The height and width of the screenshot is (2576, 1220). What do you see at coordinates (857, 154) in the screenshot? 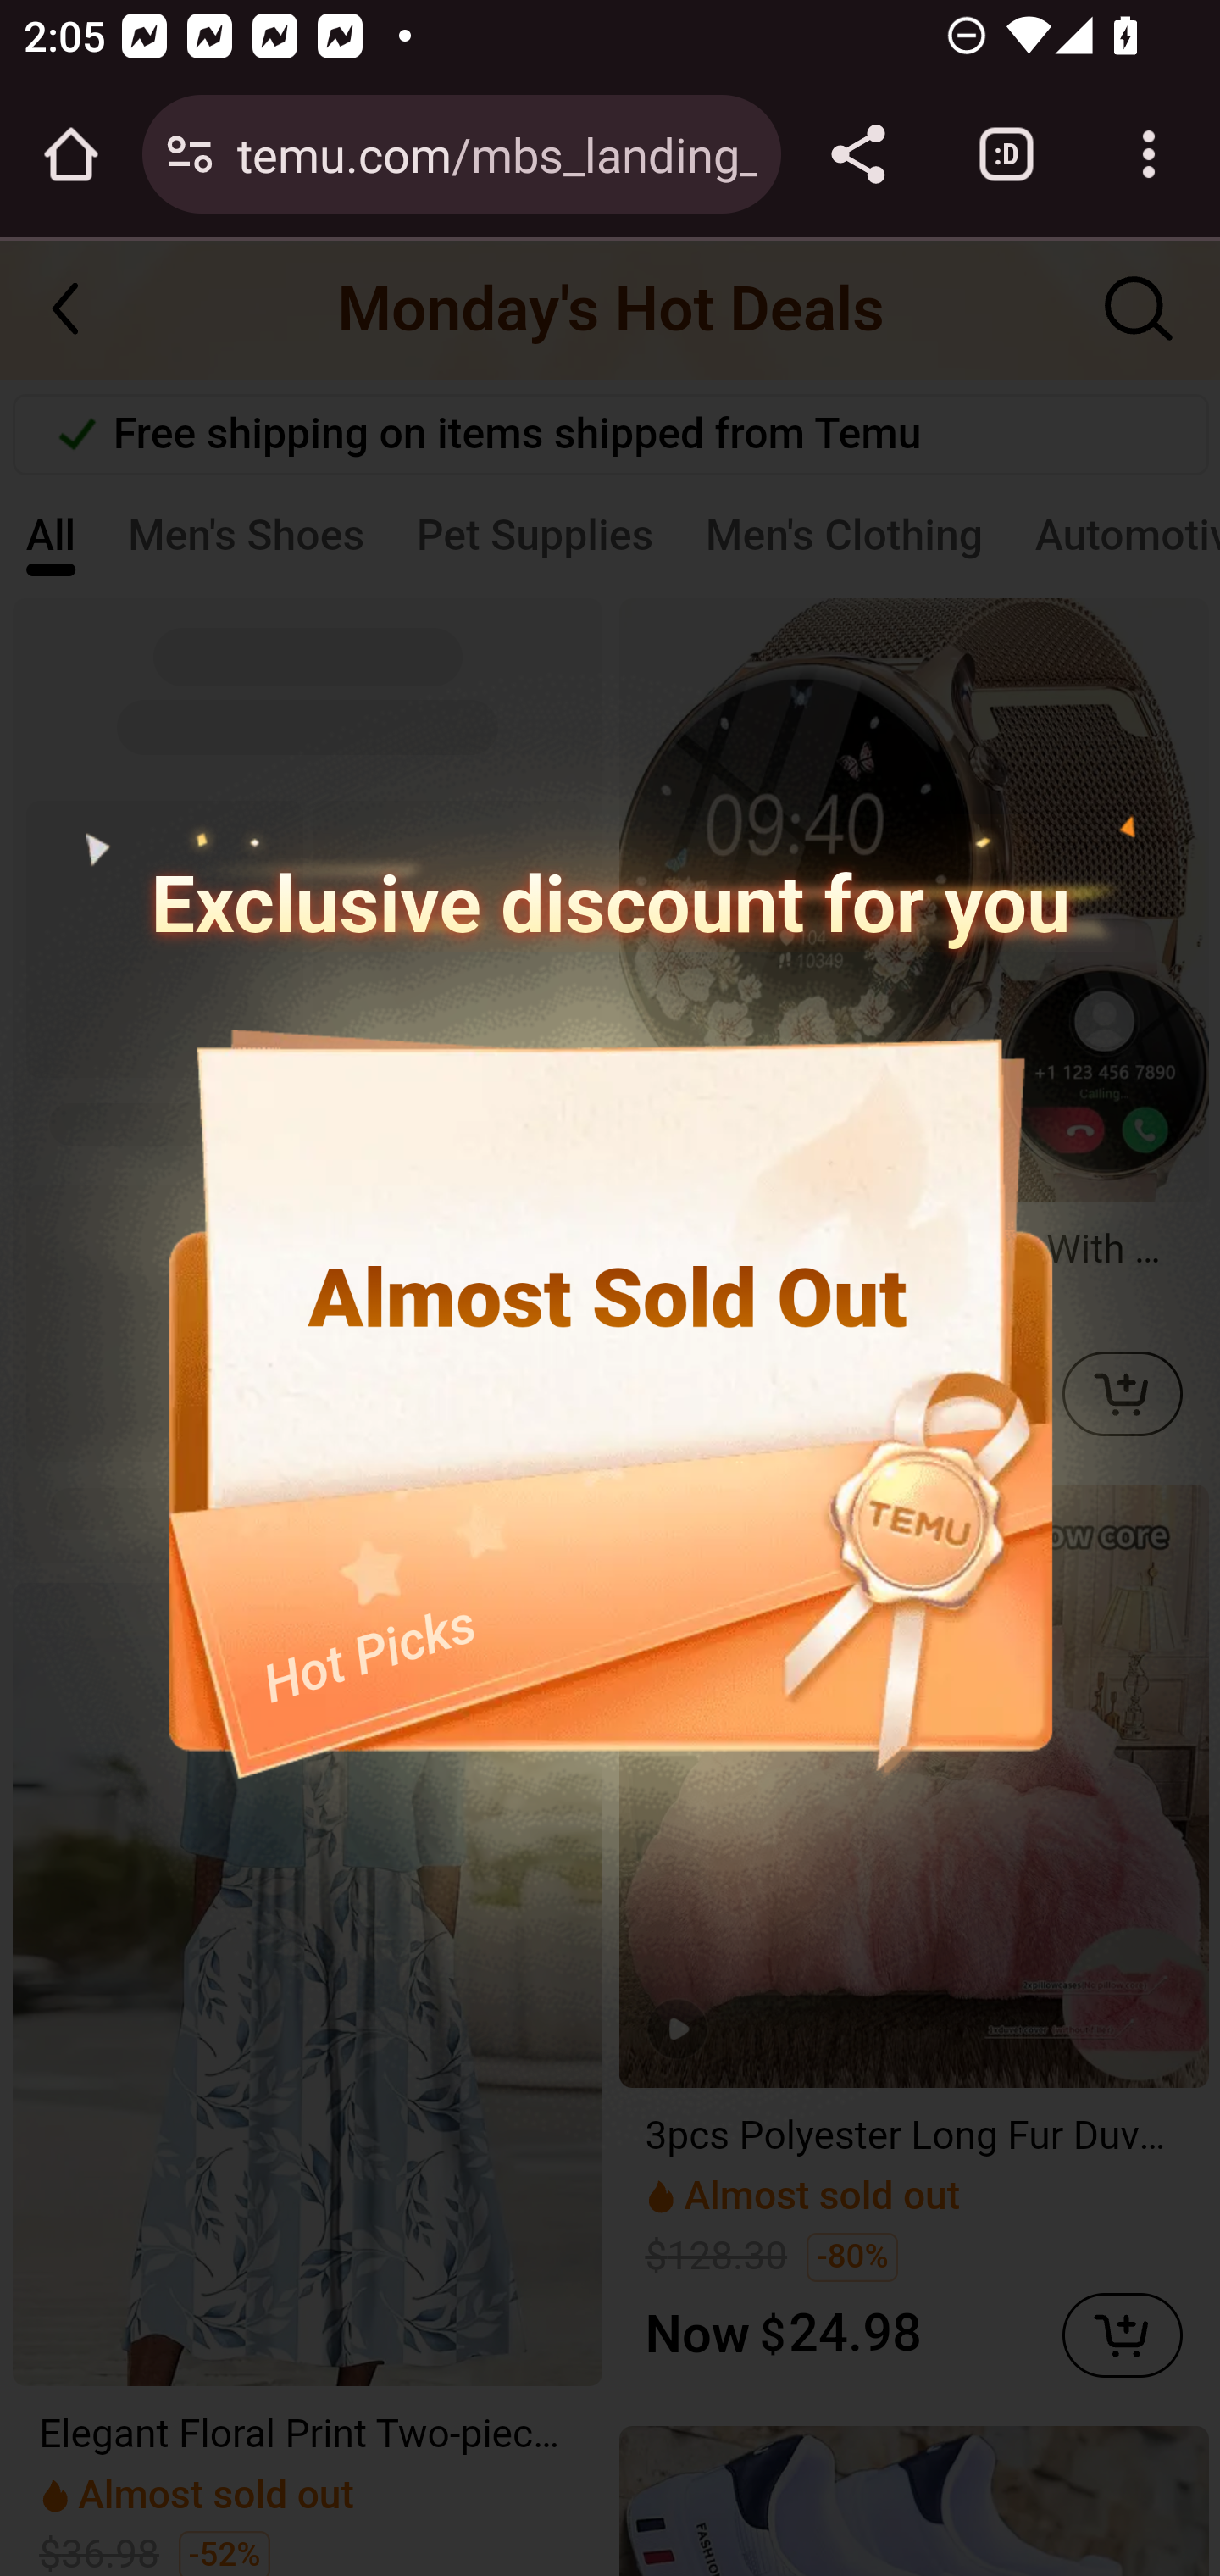
I see `Share` at bounding box center [857, 154].